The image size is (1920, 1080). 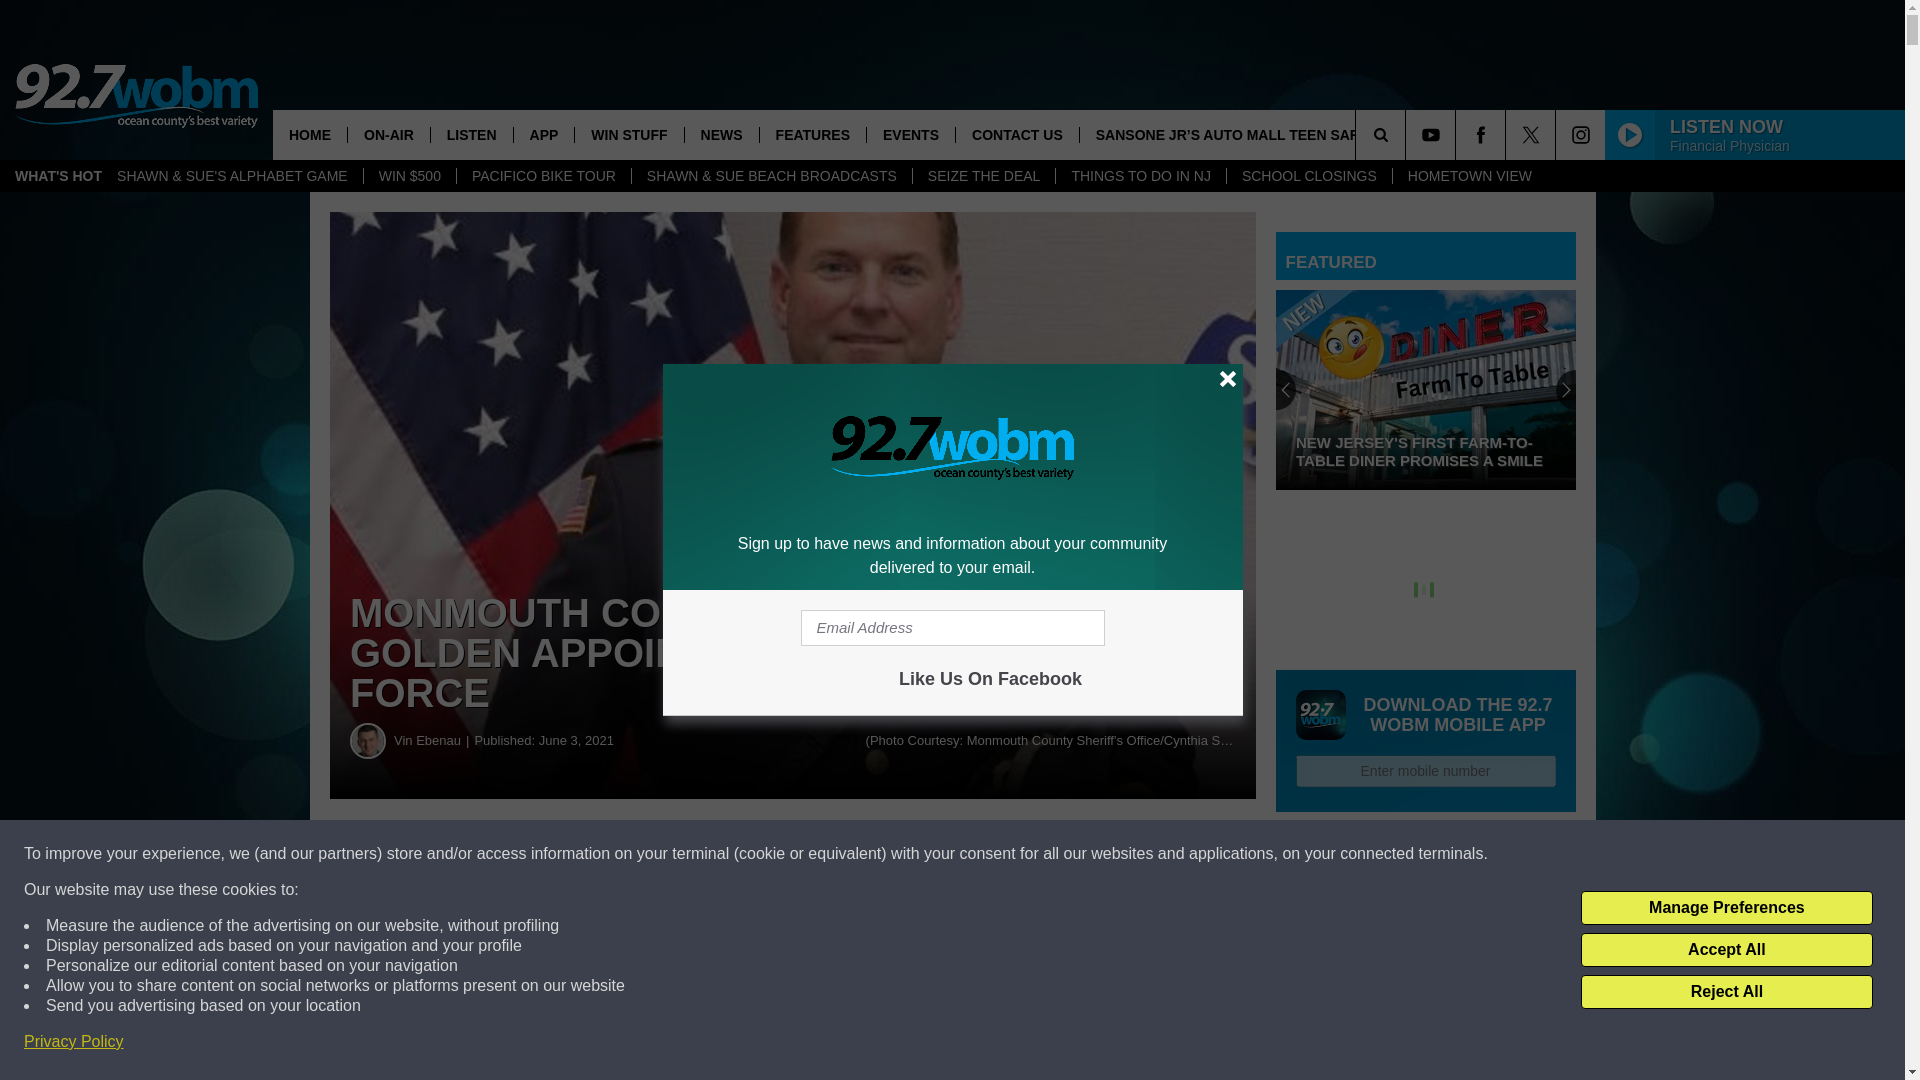 I want to click on Accept All, so click(x=1726, y=950).